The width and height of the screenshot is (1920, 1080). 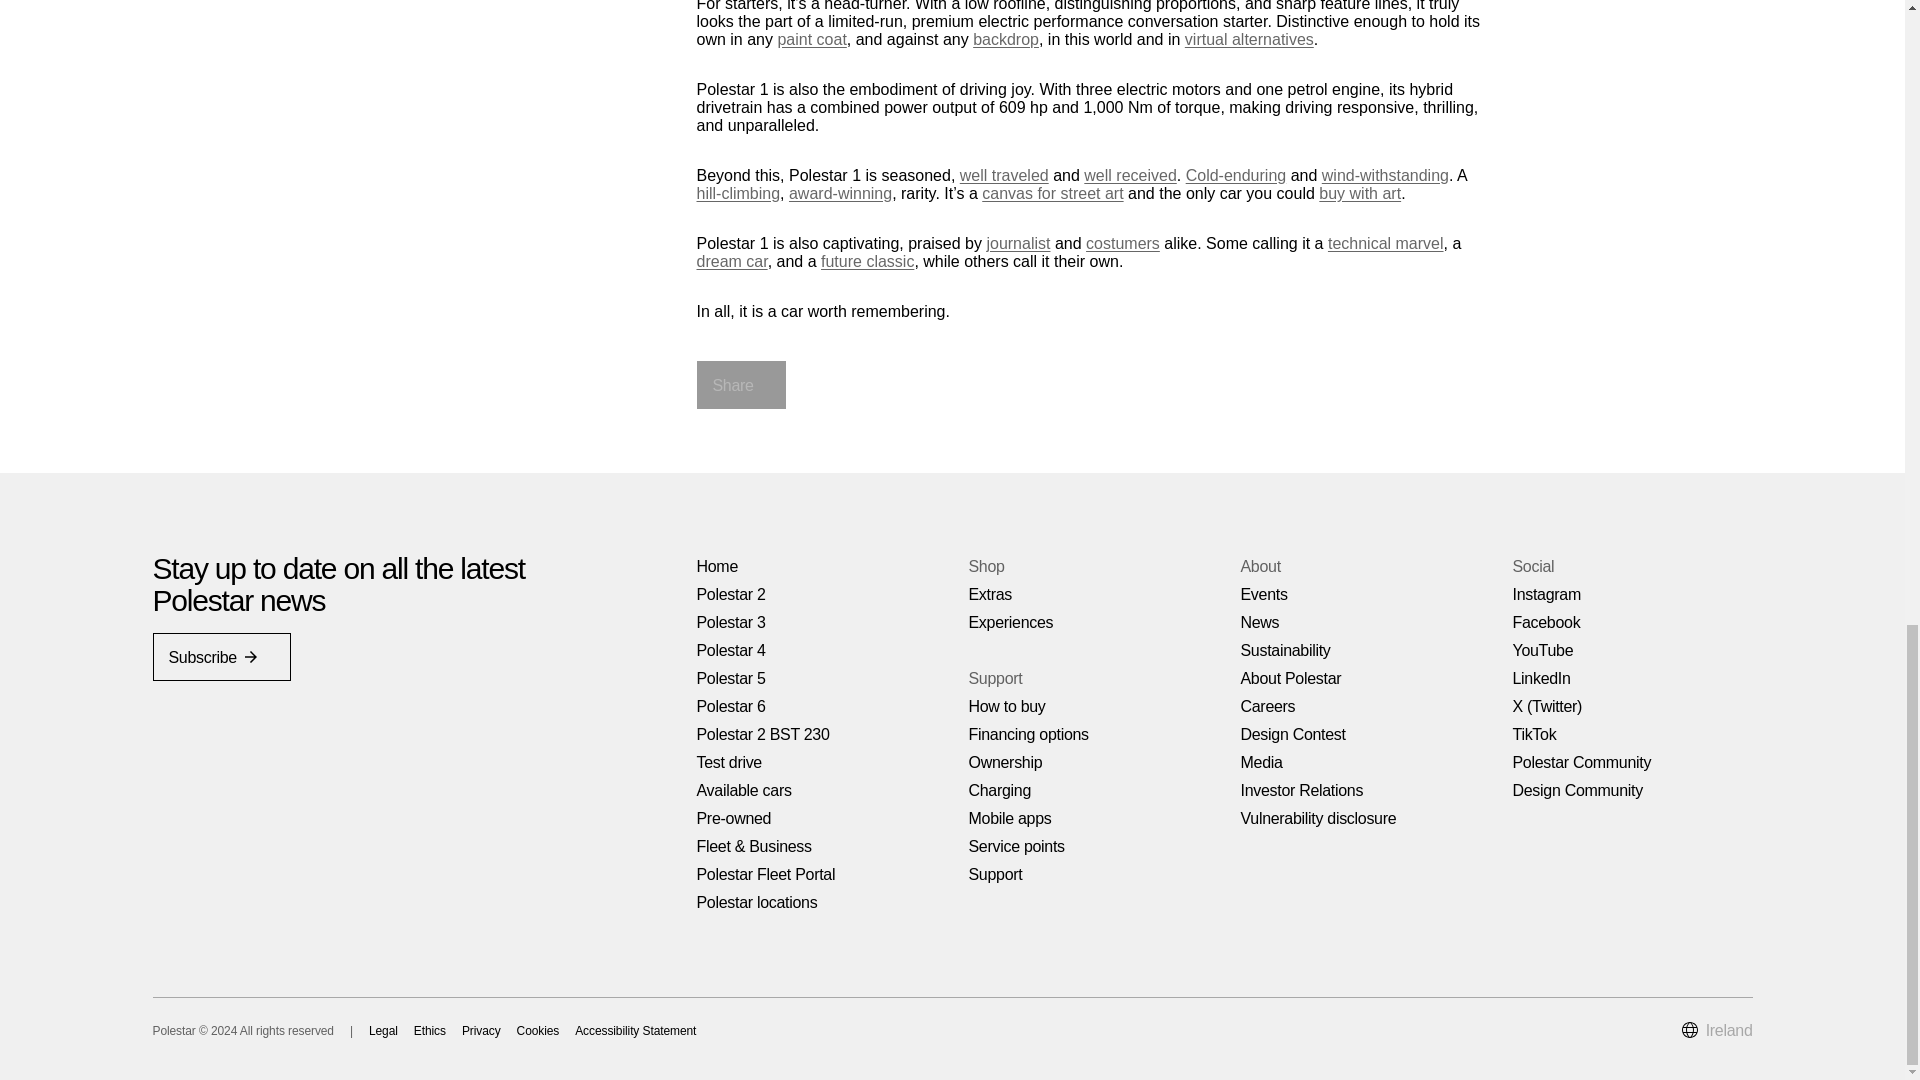 I want to click on well traveled, so click(x=1004, y=174).